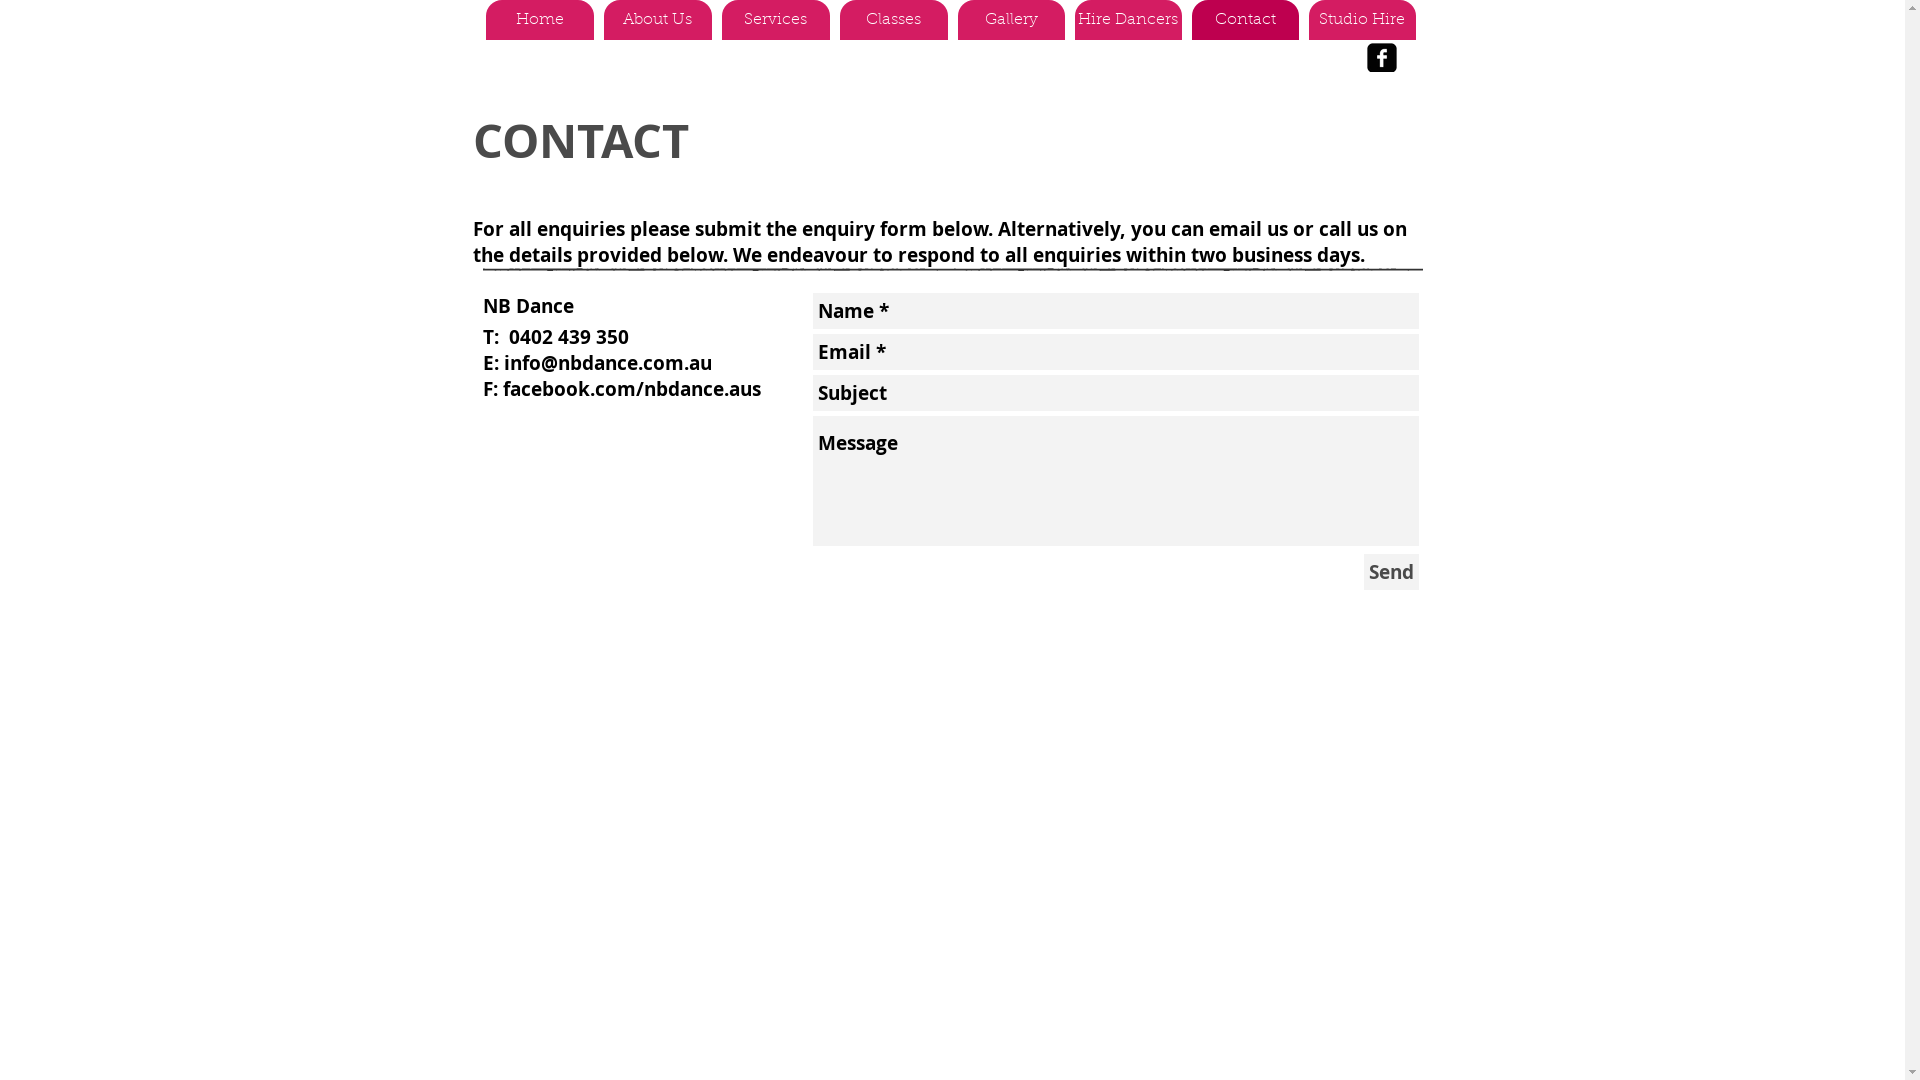  I want to click on Studio Hire, so click(1362, 20).